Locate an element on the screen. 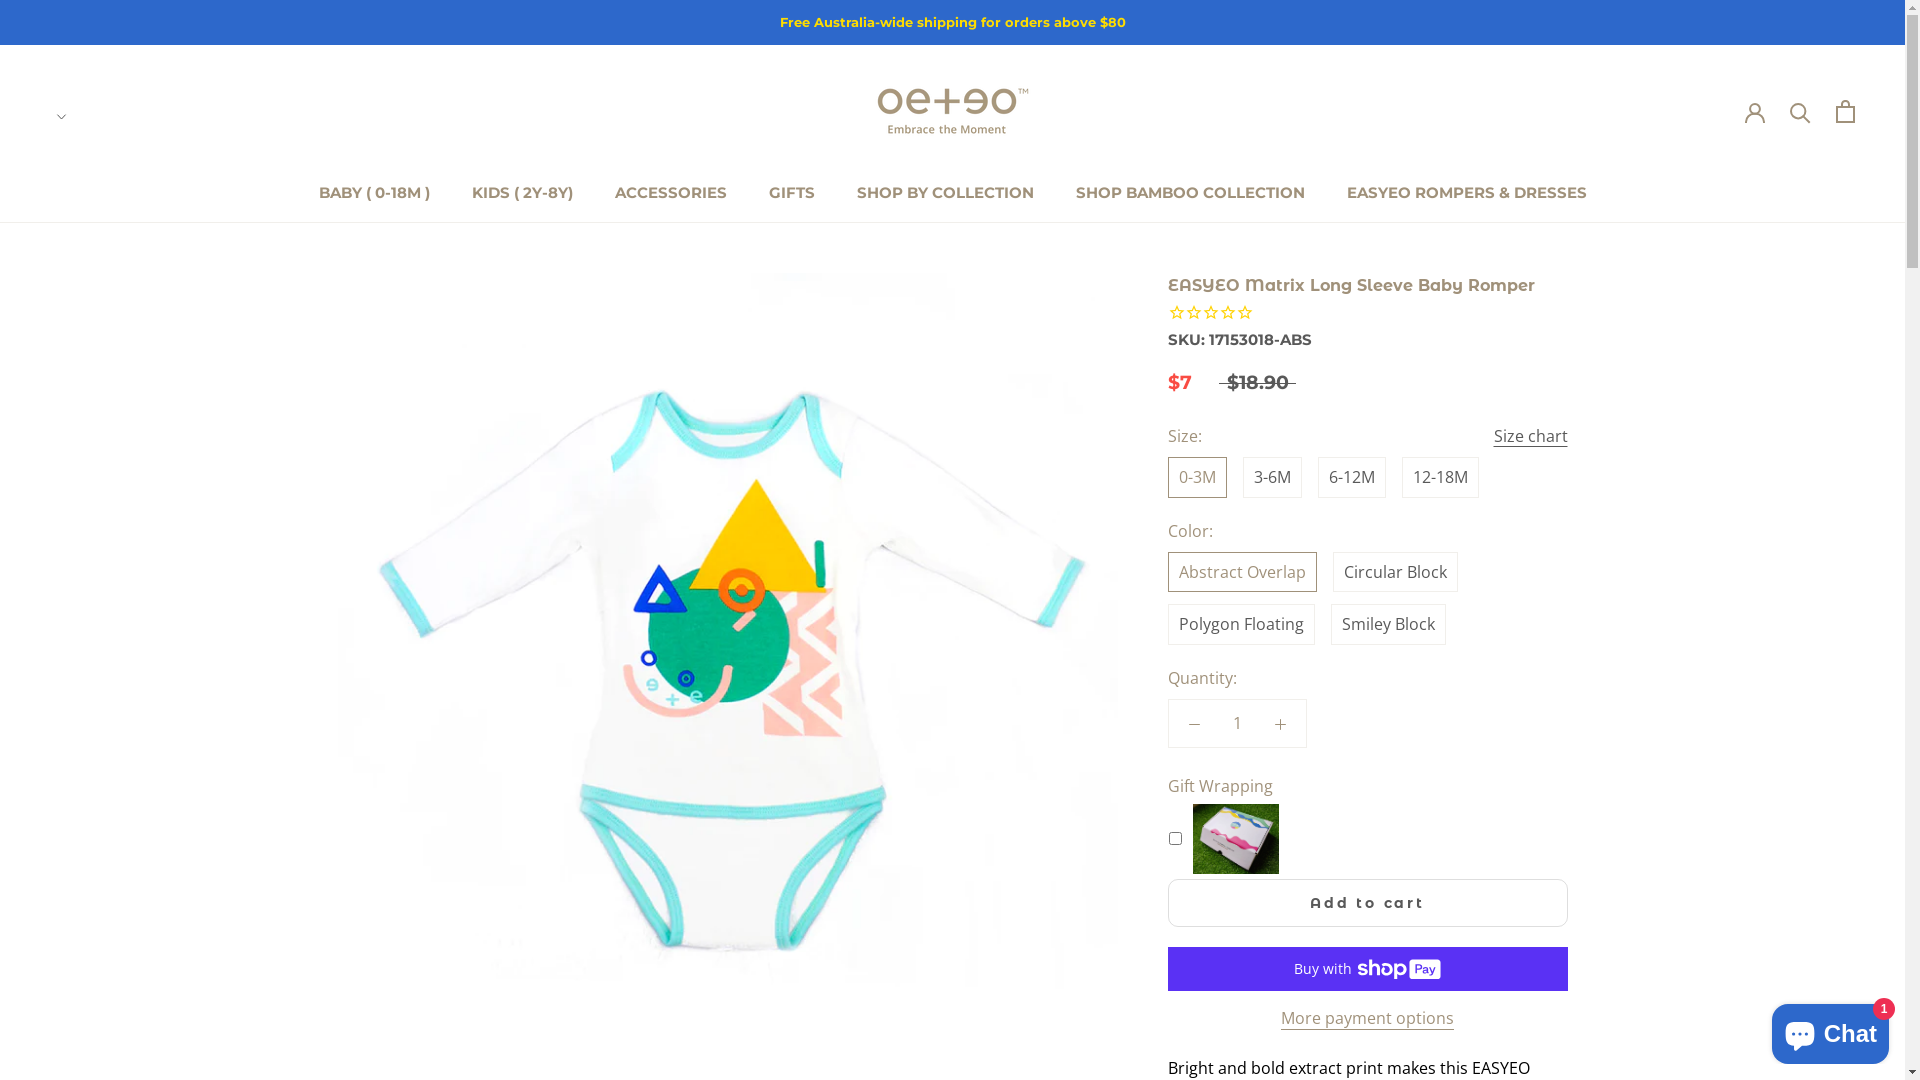  SHOP BAMBOO COLLECTION is located at coordinates (1190, 192).